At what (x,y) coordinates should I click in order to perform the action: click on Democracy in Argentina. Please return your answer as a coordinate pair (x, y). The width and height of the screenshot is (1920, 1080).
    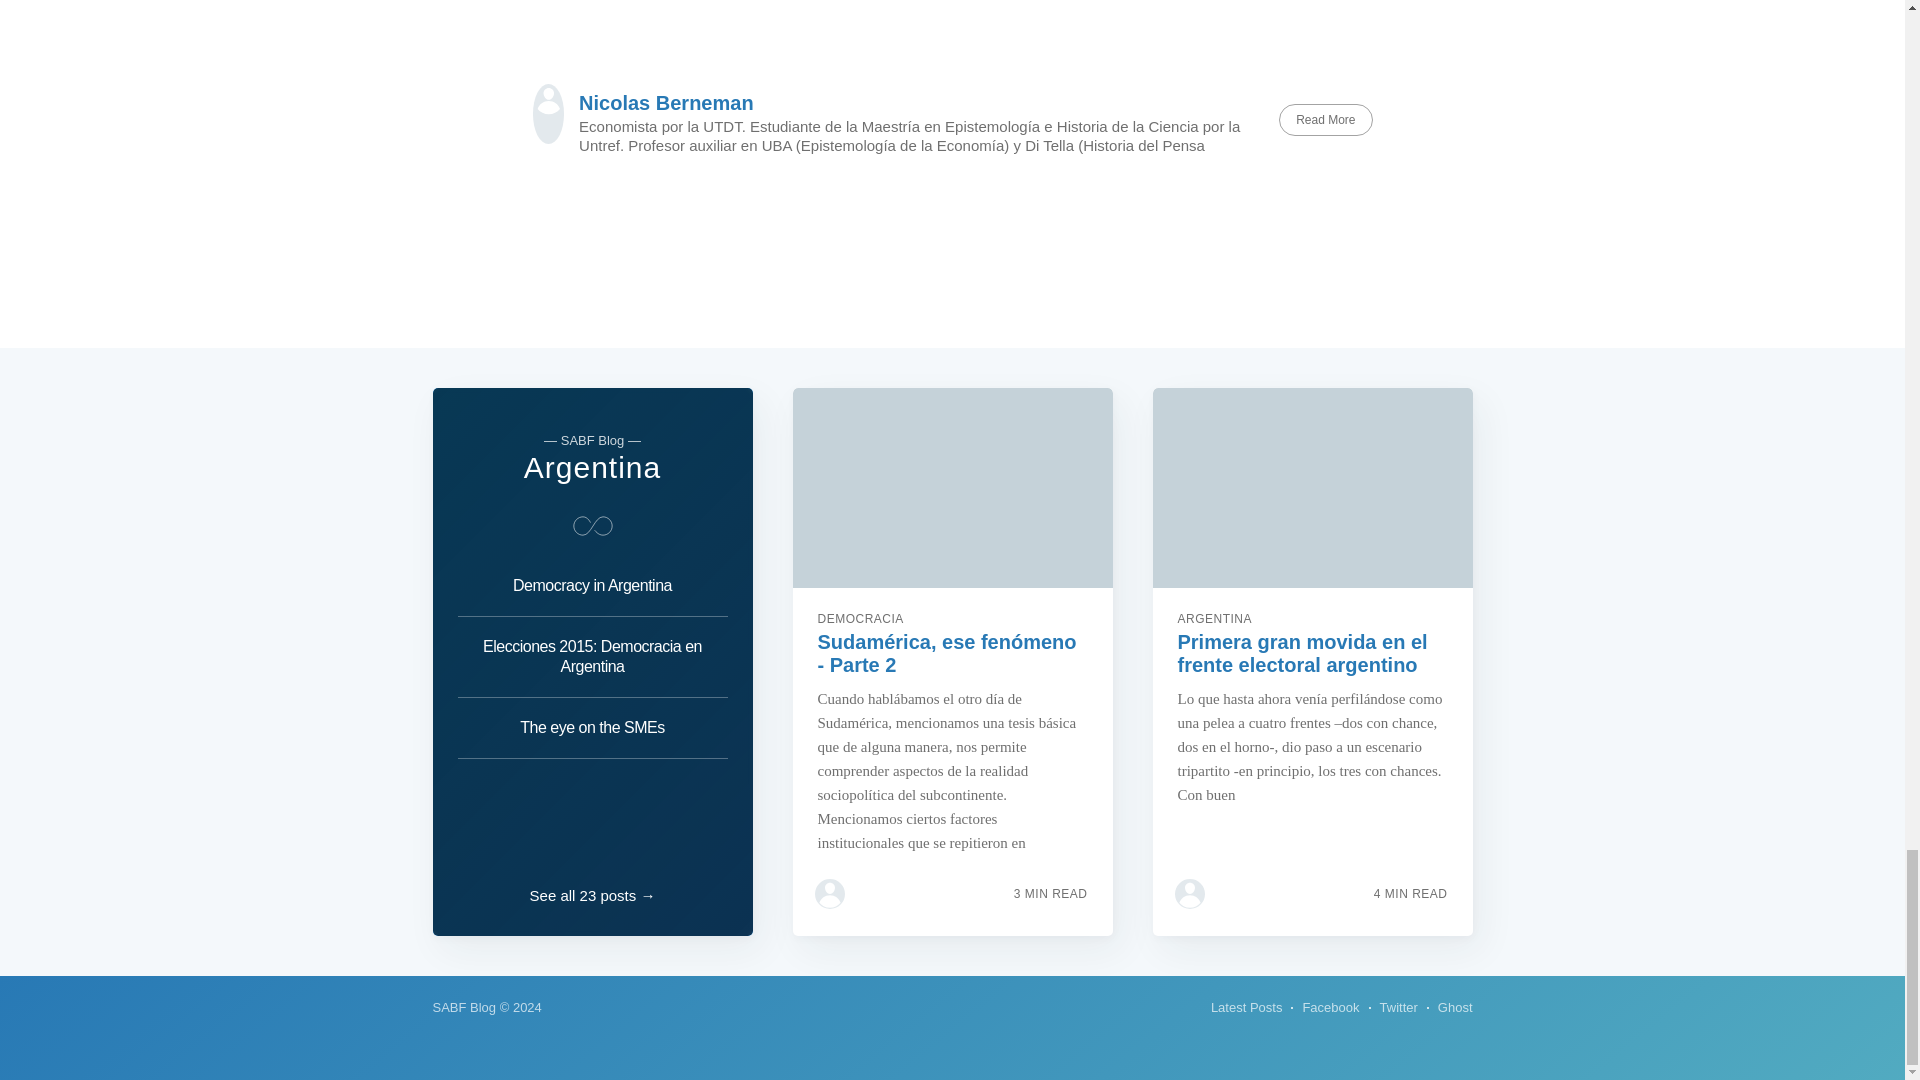
    Looking at the image, I should click on (592, 590).